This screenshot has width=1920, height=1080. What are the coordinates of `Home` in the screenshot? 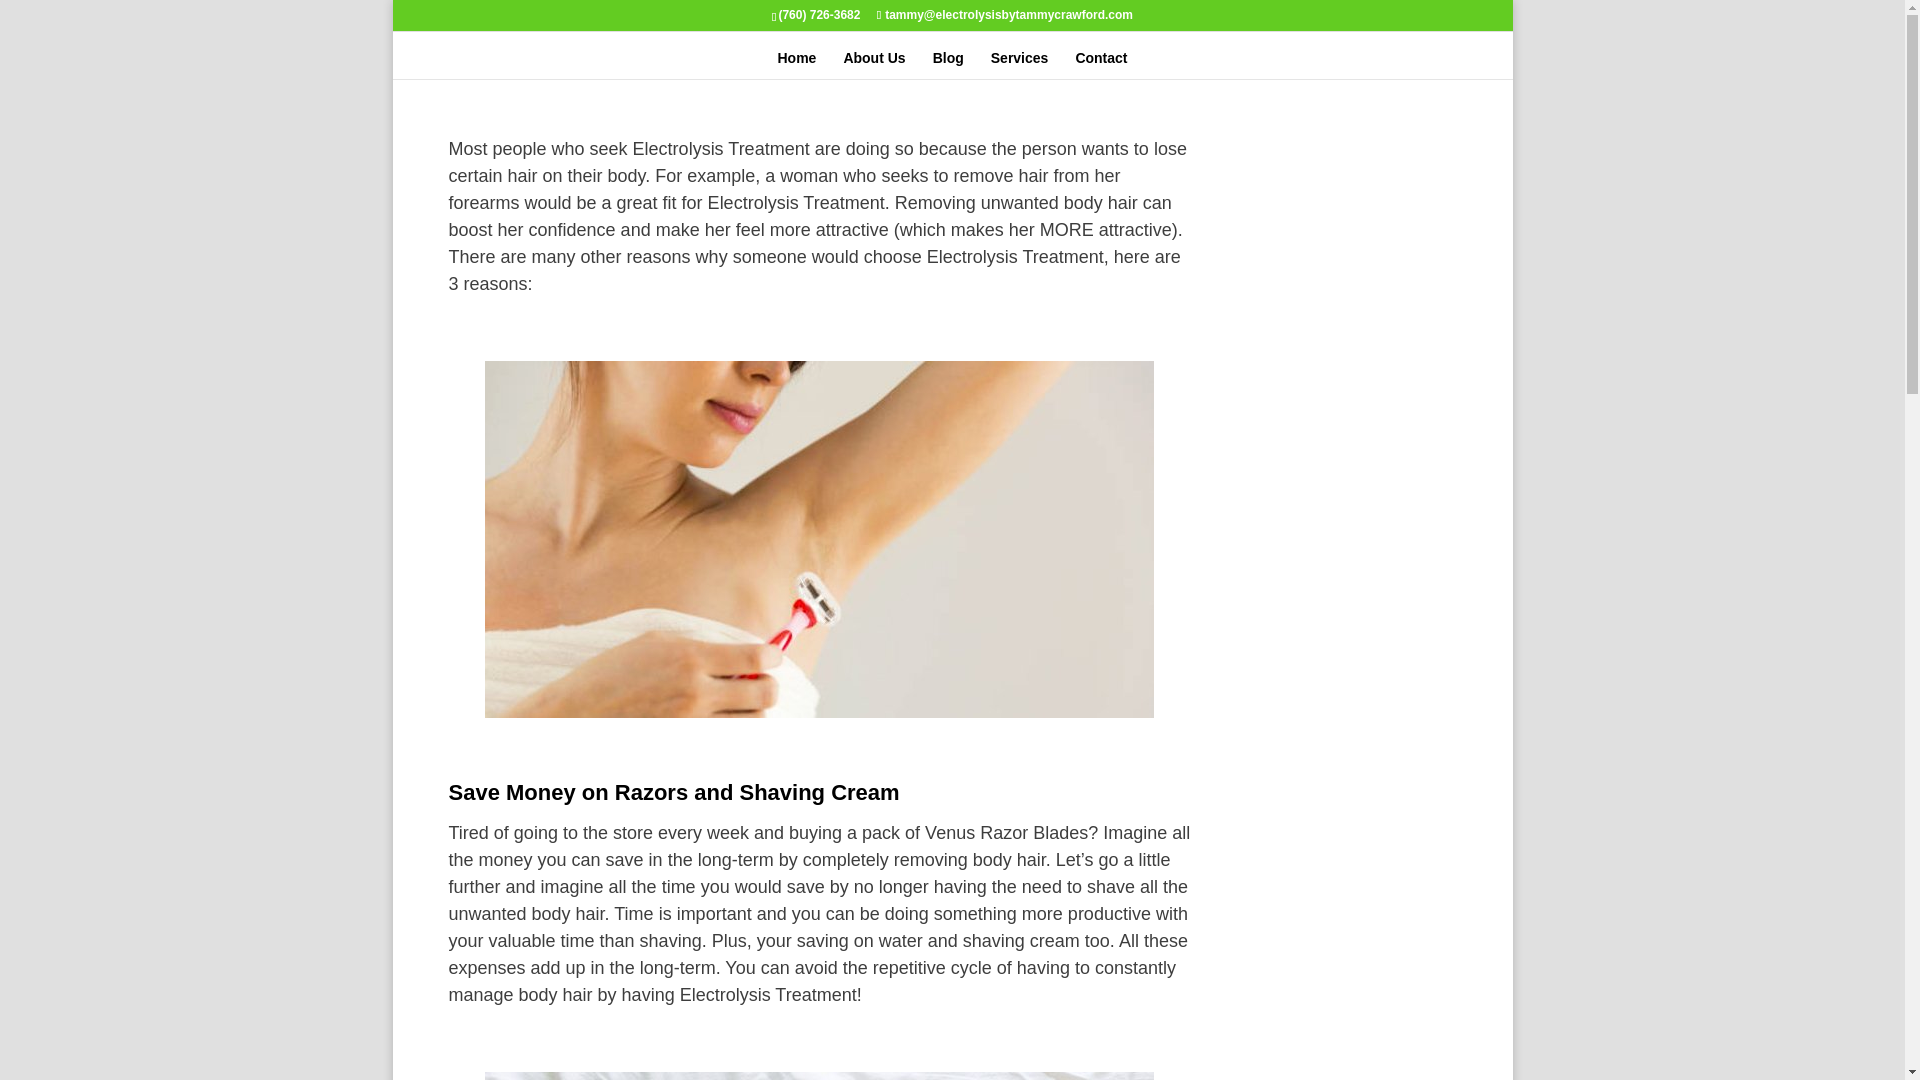 It's located at (796, 63).